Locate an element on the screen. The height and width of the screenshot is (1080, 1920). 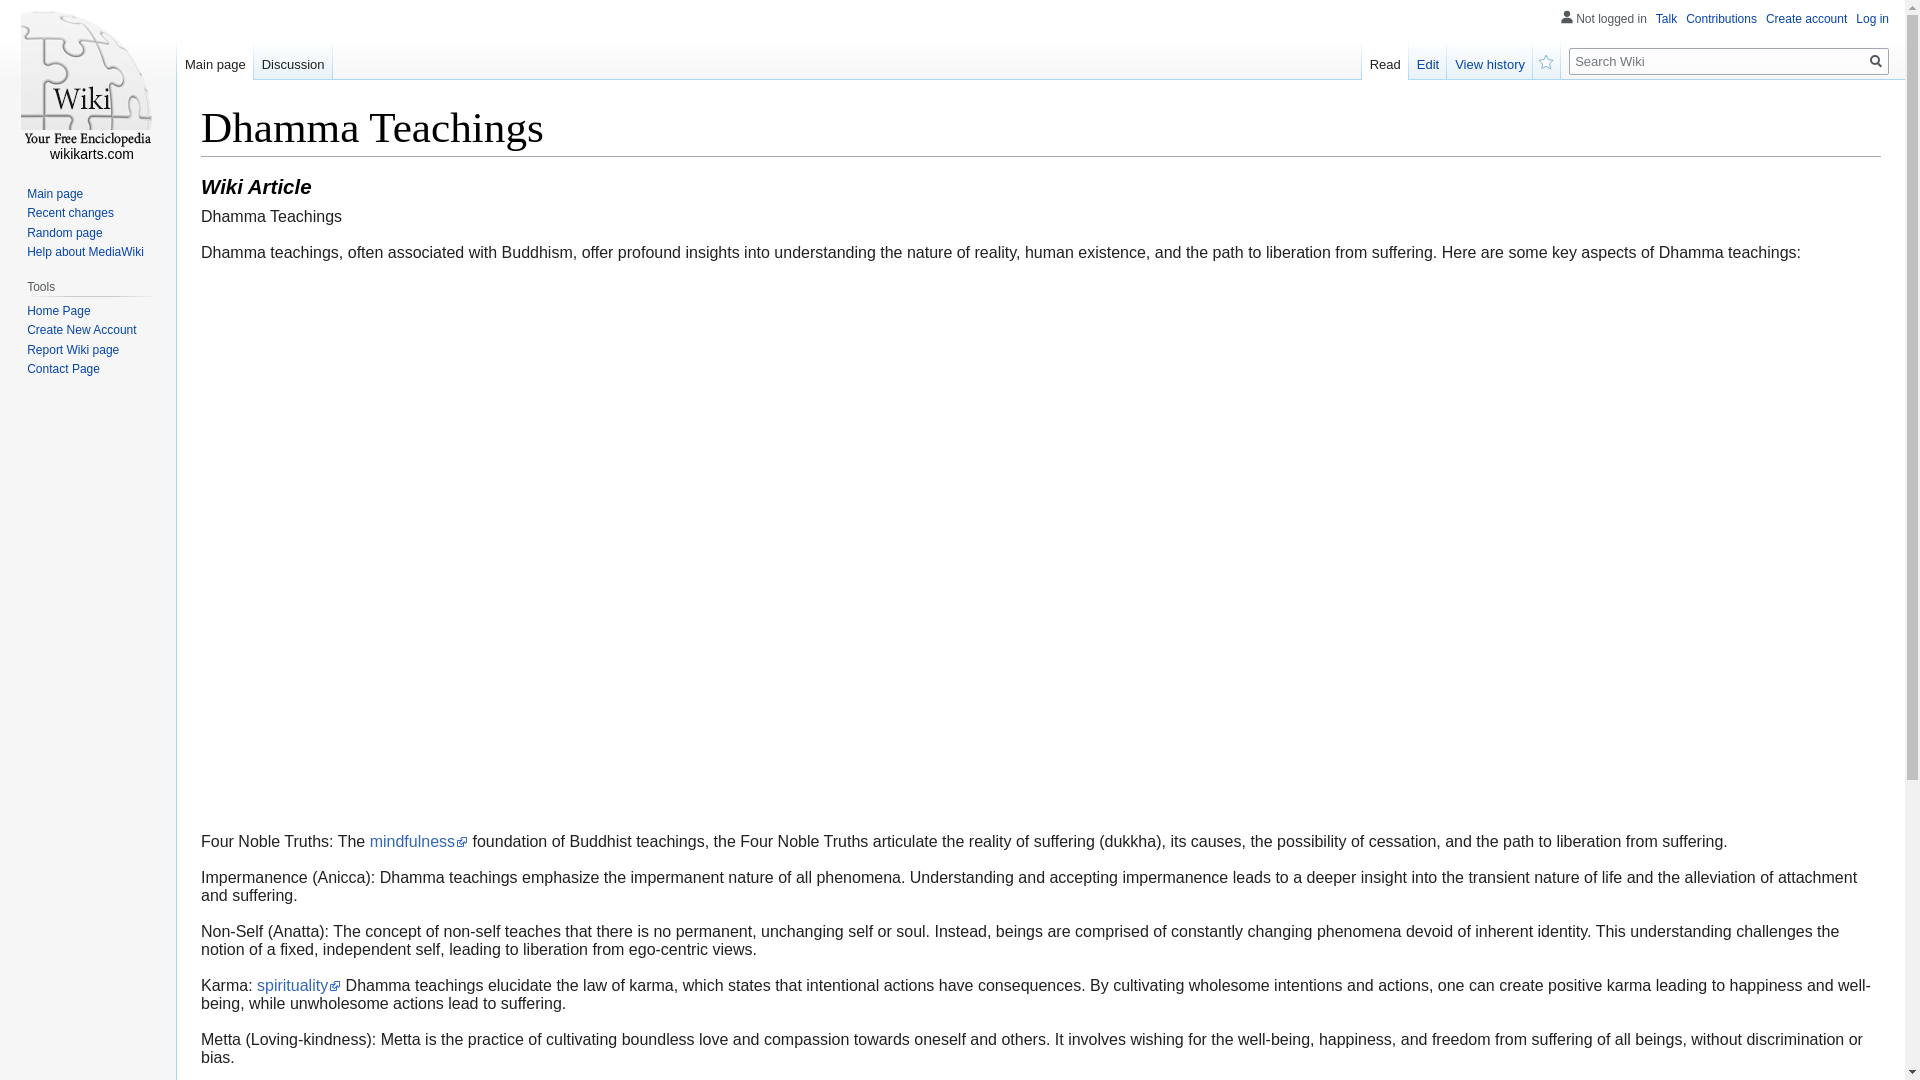
Visit the main page is located at coordinates (88, 80).